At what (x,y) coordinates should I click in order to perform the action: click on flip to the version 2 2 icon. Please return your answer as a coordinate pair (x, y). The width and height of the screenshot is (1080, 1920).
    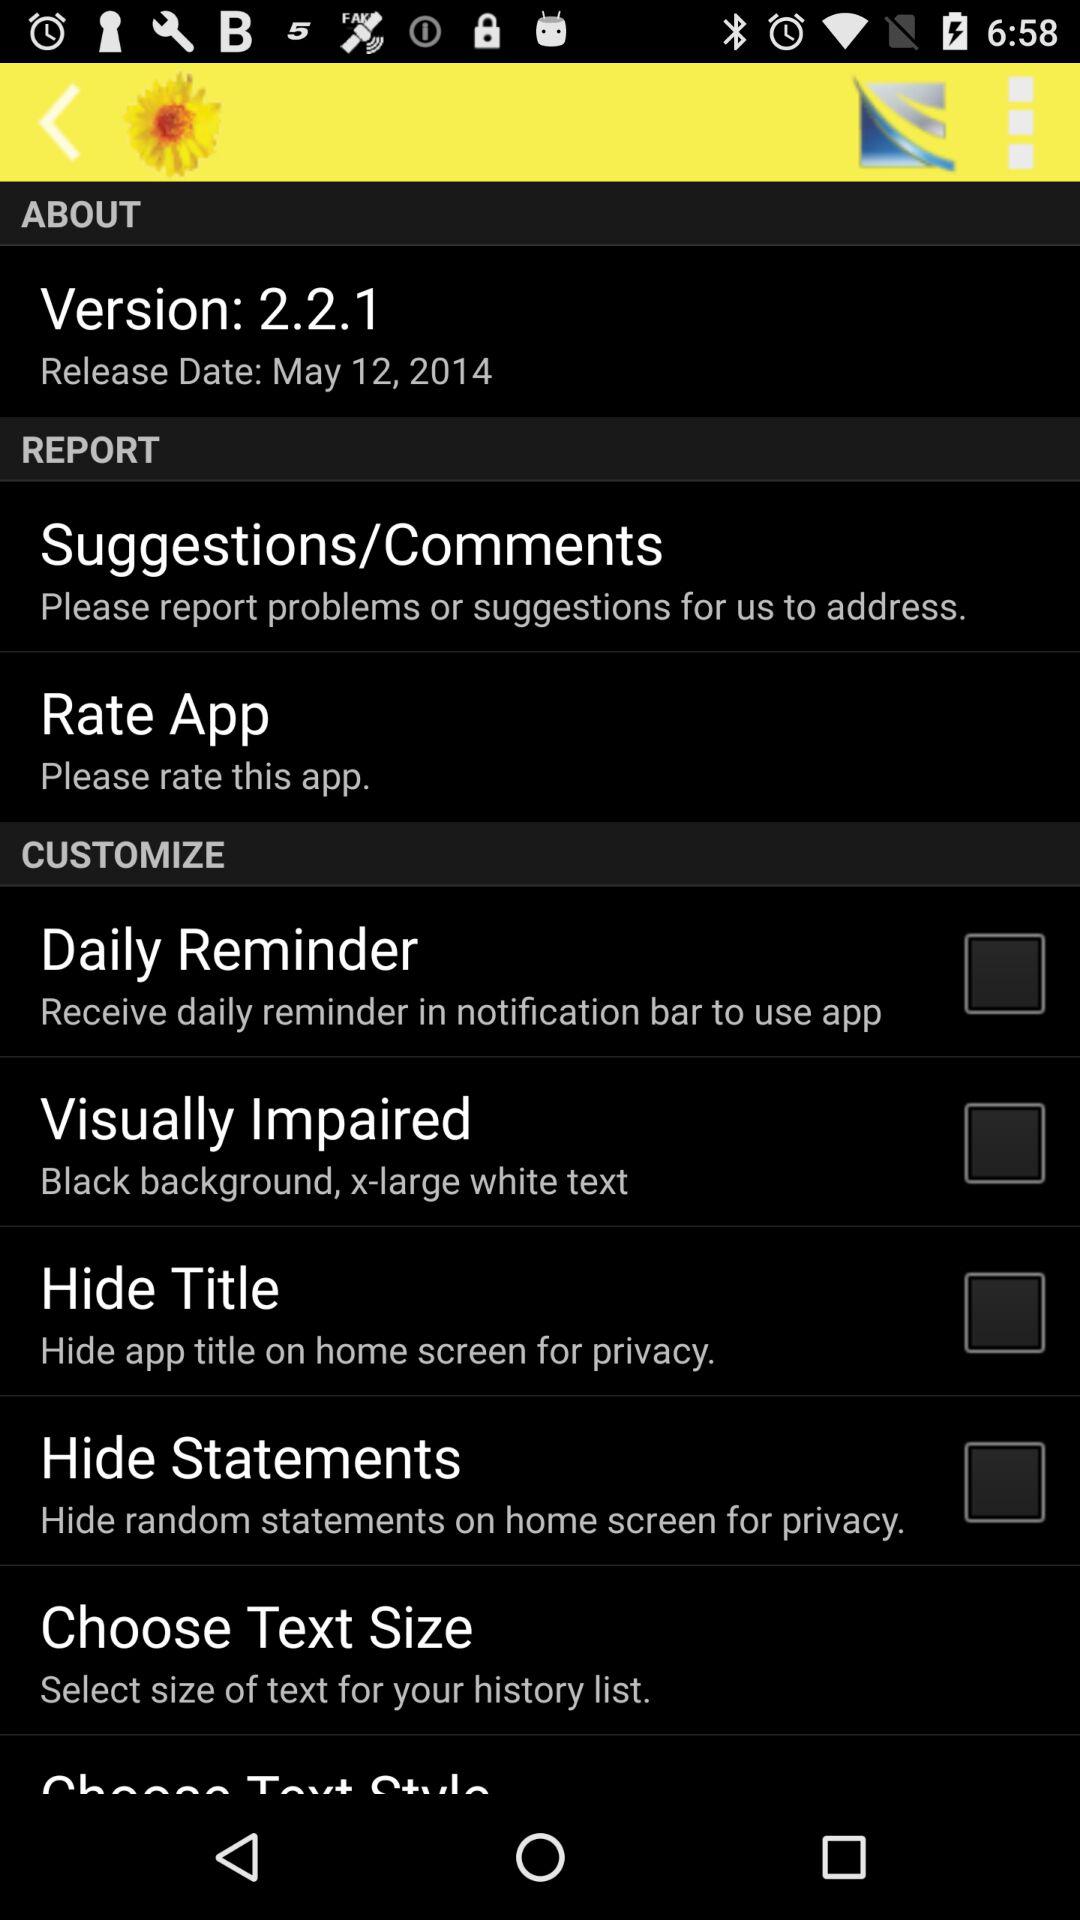
    Looking at the image, I should click on (212, 306).